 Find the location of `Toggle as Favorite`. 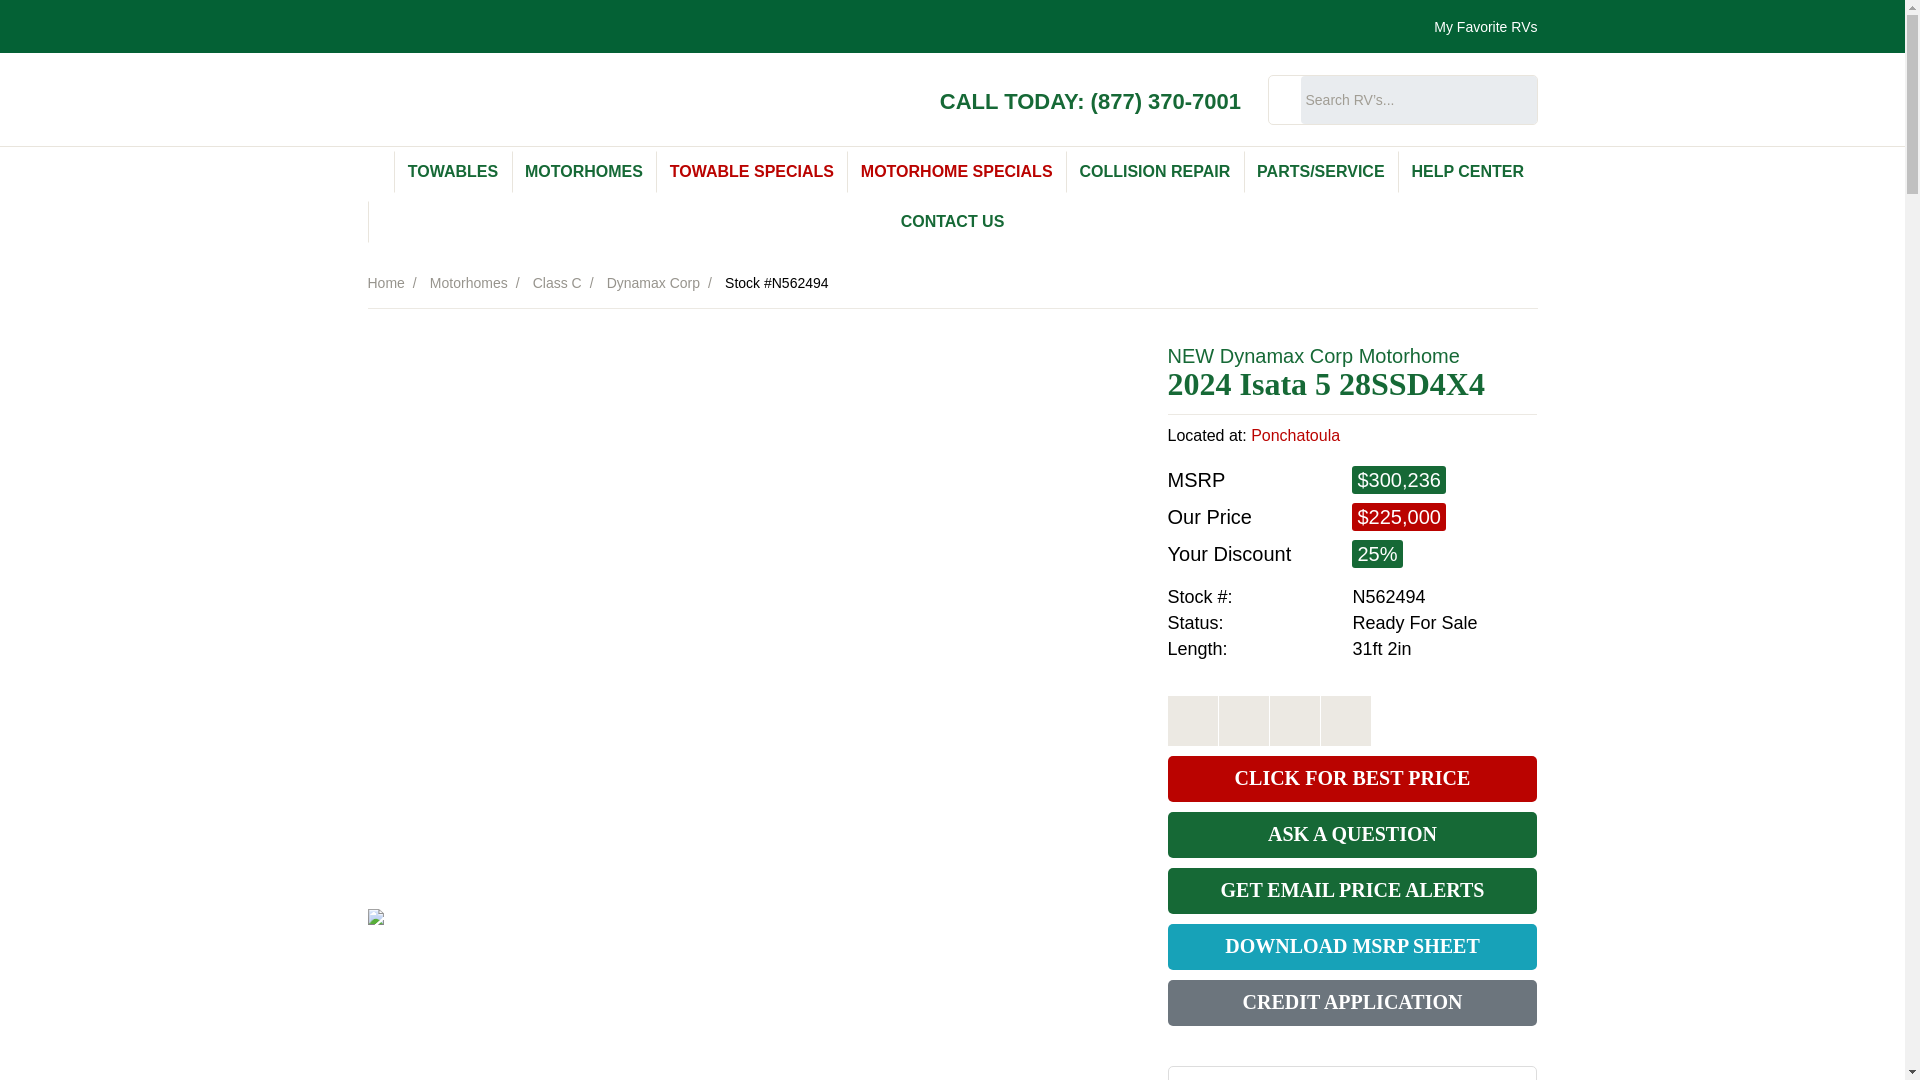

Toggle as Favorite is located at coordinates (1345, 720).